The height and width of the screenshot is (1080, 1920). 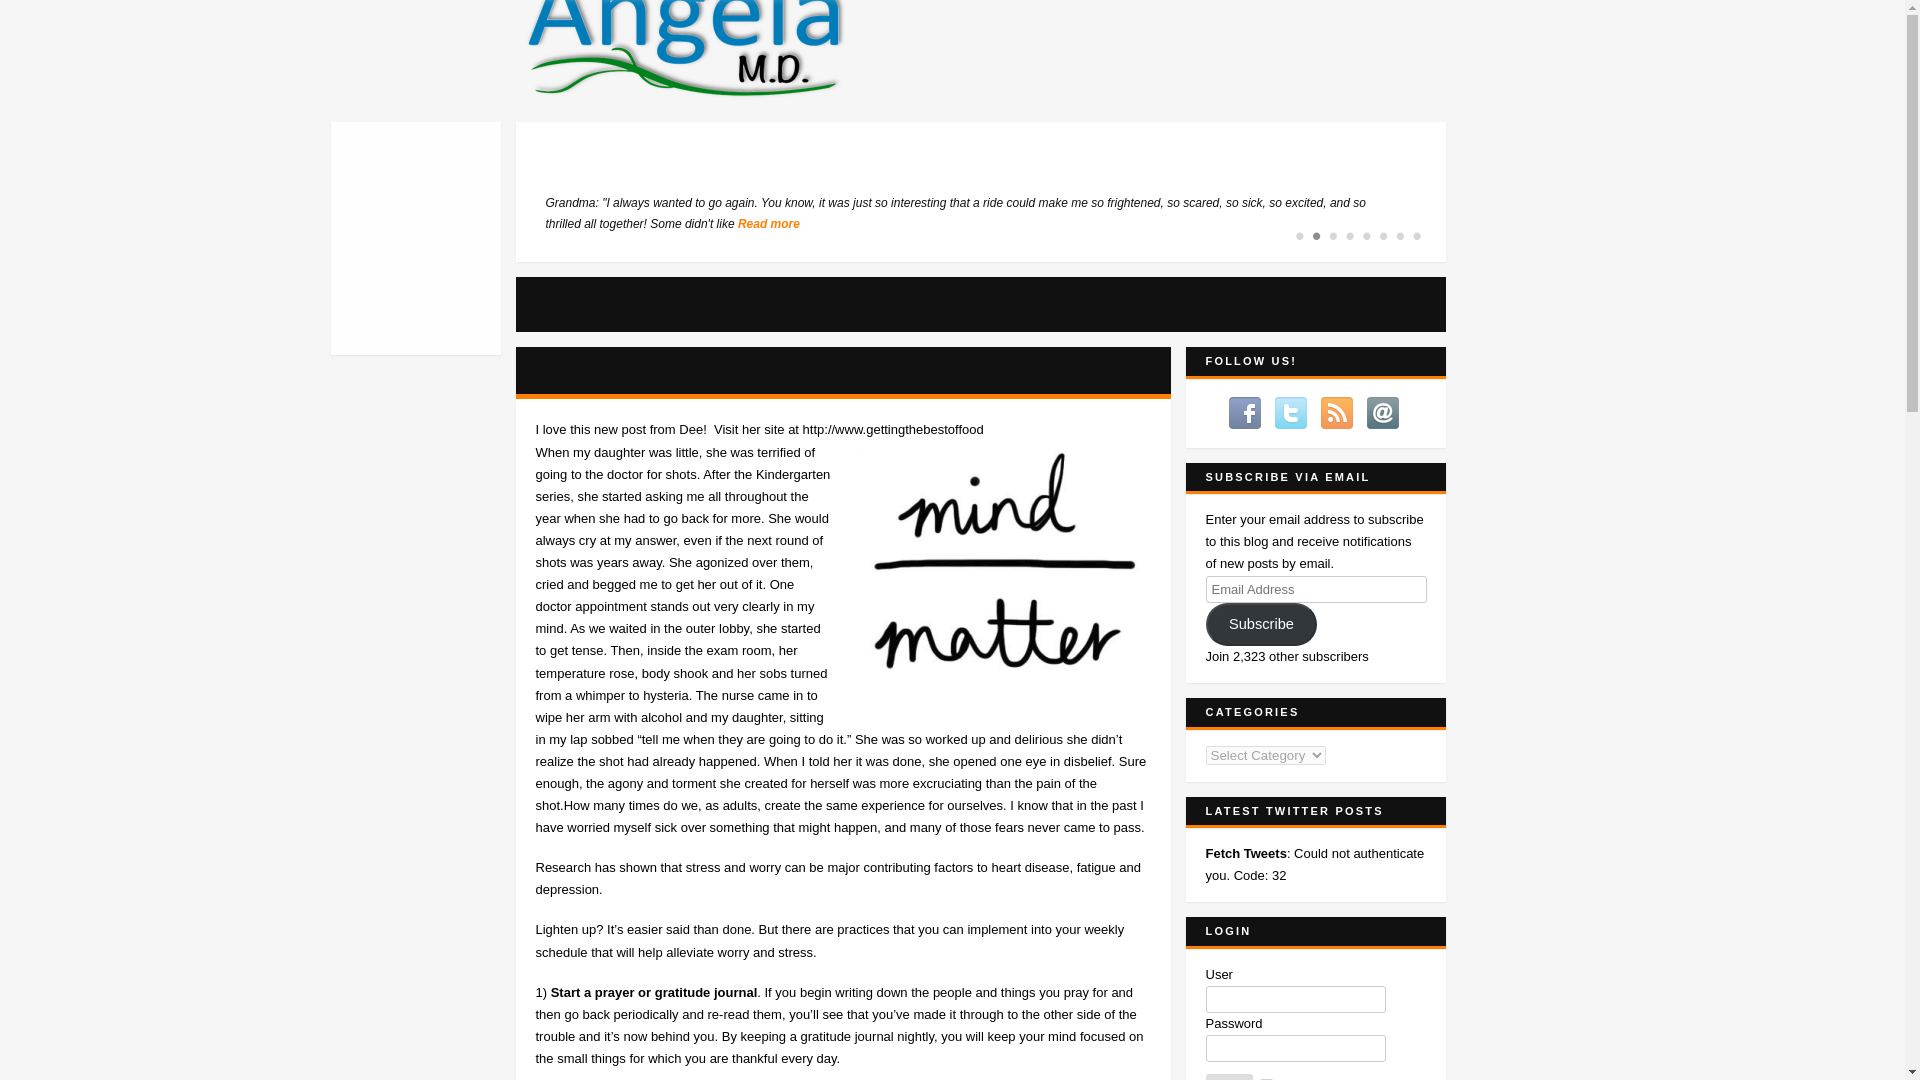 What do you see at coordinates (768, 224) in the screenshot?
I see `Read more` at bounding box center [768, 224].